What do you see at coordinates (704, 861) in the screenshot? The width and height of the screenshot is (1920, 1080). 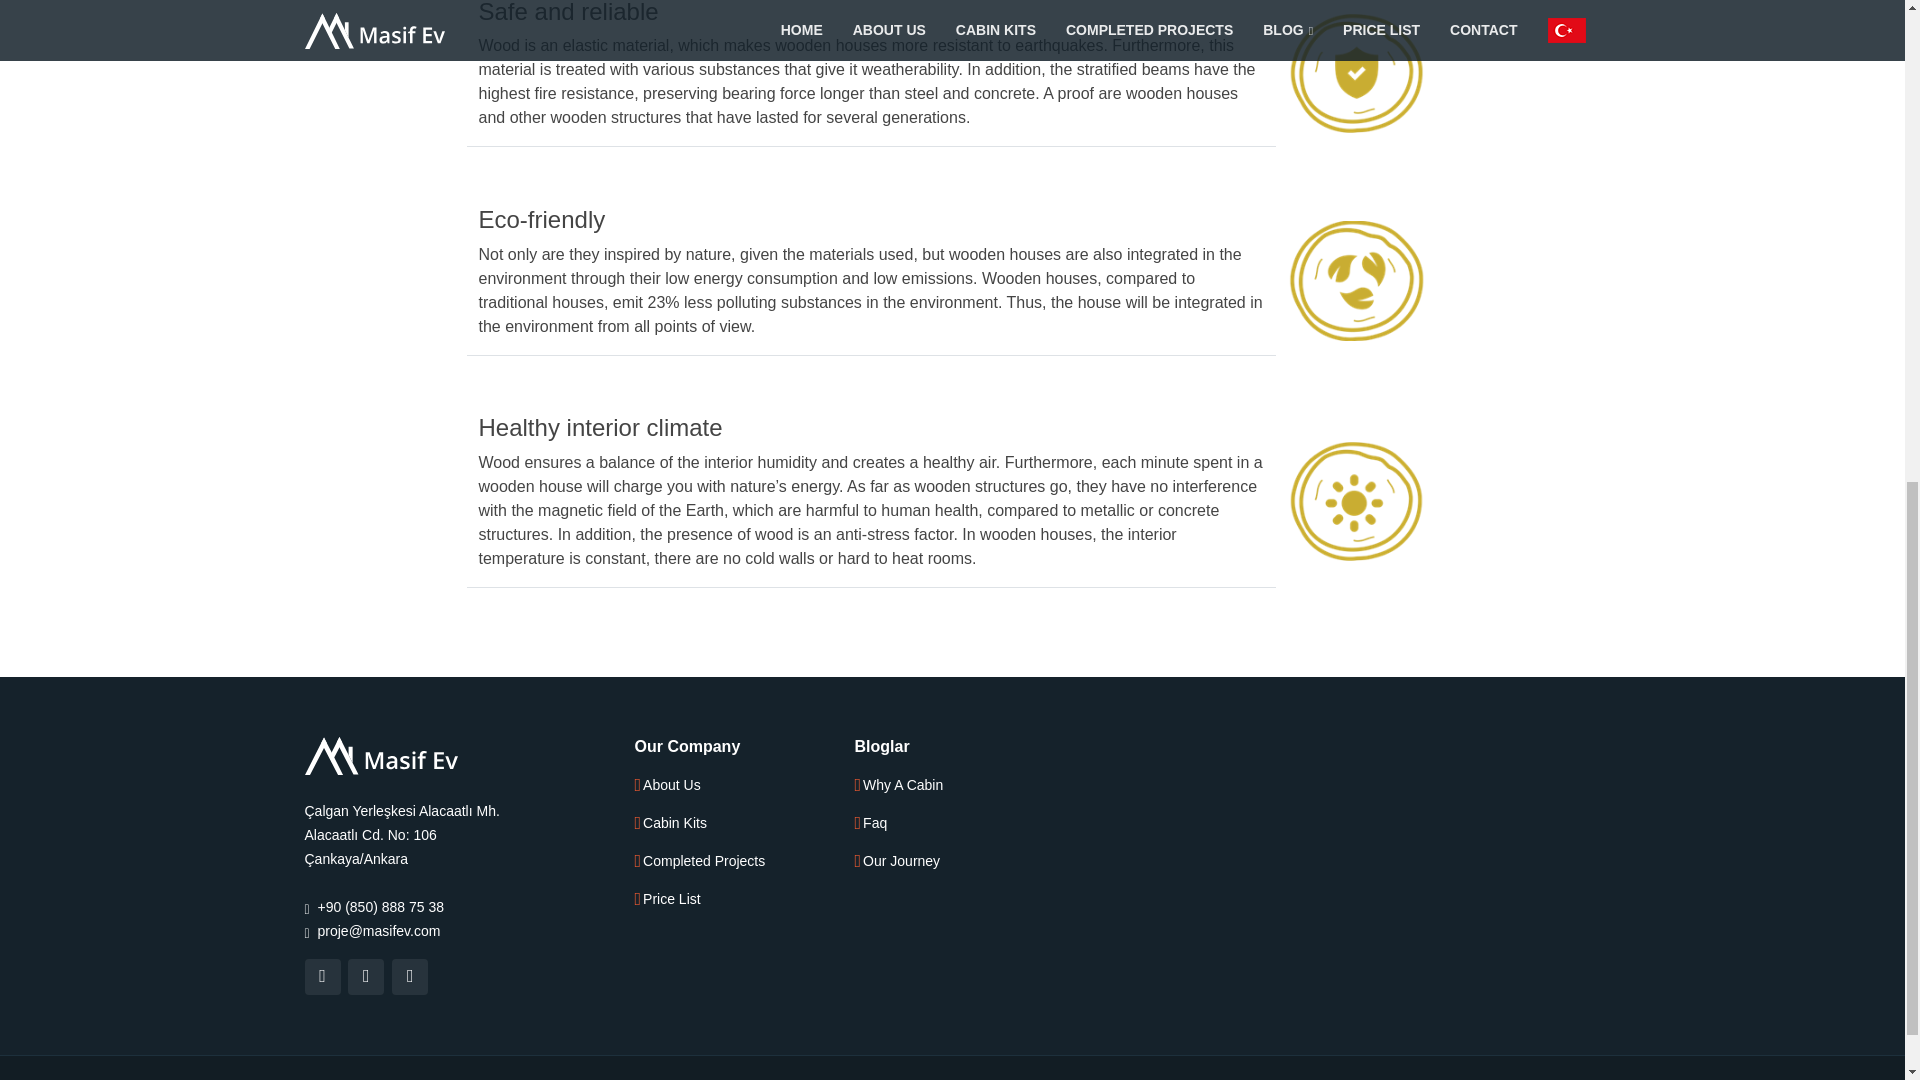 I see `Completed Projects` at bounding box center [704, 861].